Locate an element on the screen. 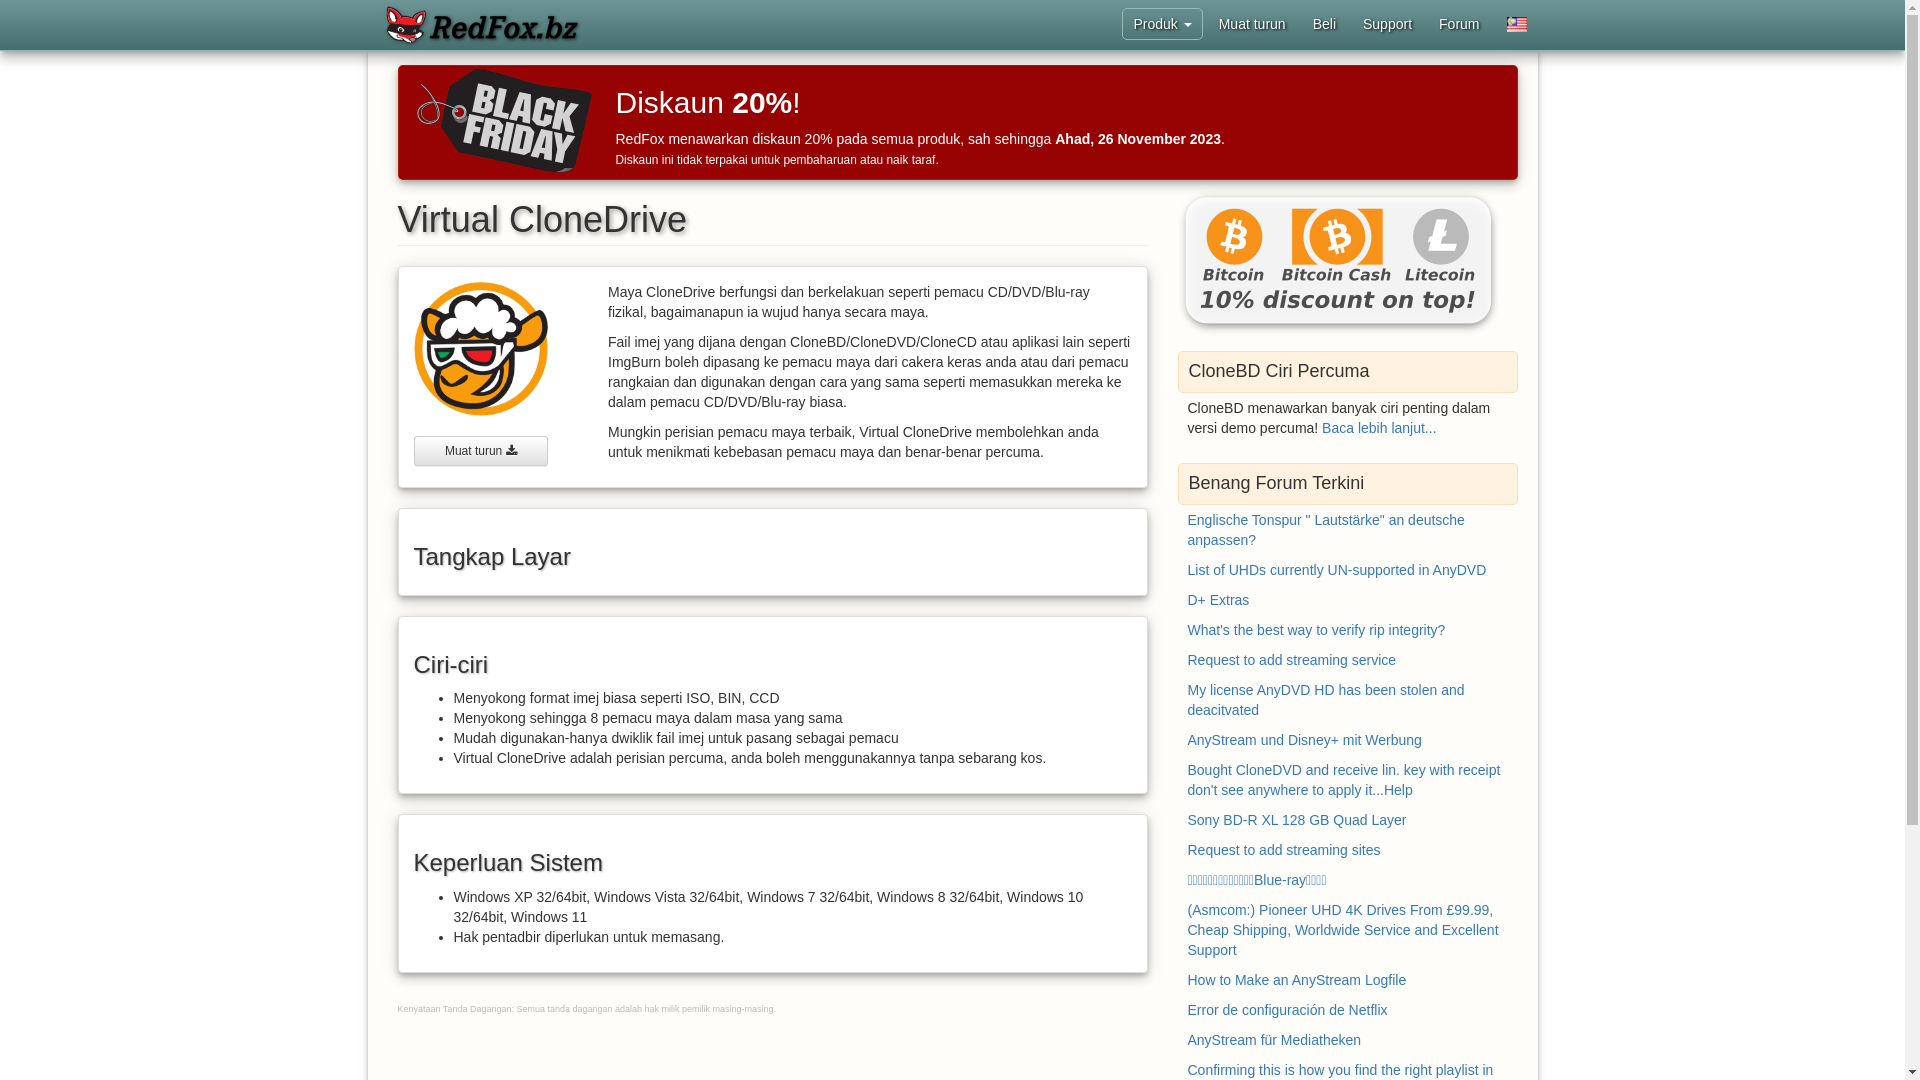 The height and width of the screenshot is (1080, 1920). Baca lebih lanjut... is located at coordinates (1379, 428).